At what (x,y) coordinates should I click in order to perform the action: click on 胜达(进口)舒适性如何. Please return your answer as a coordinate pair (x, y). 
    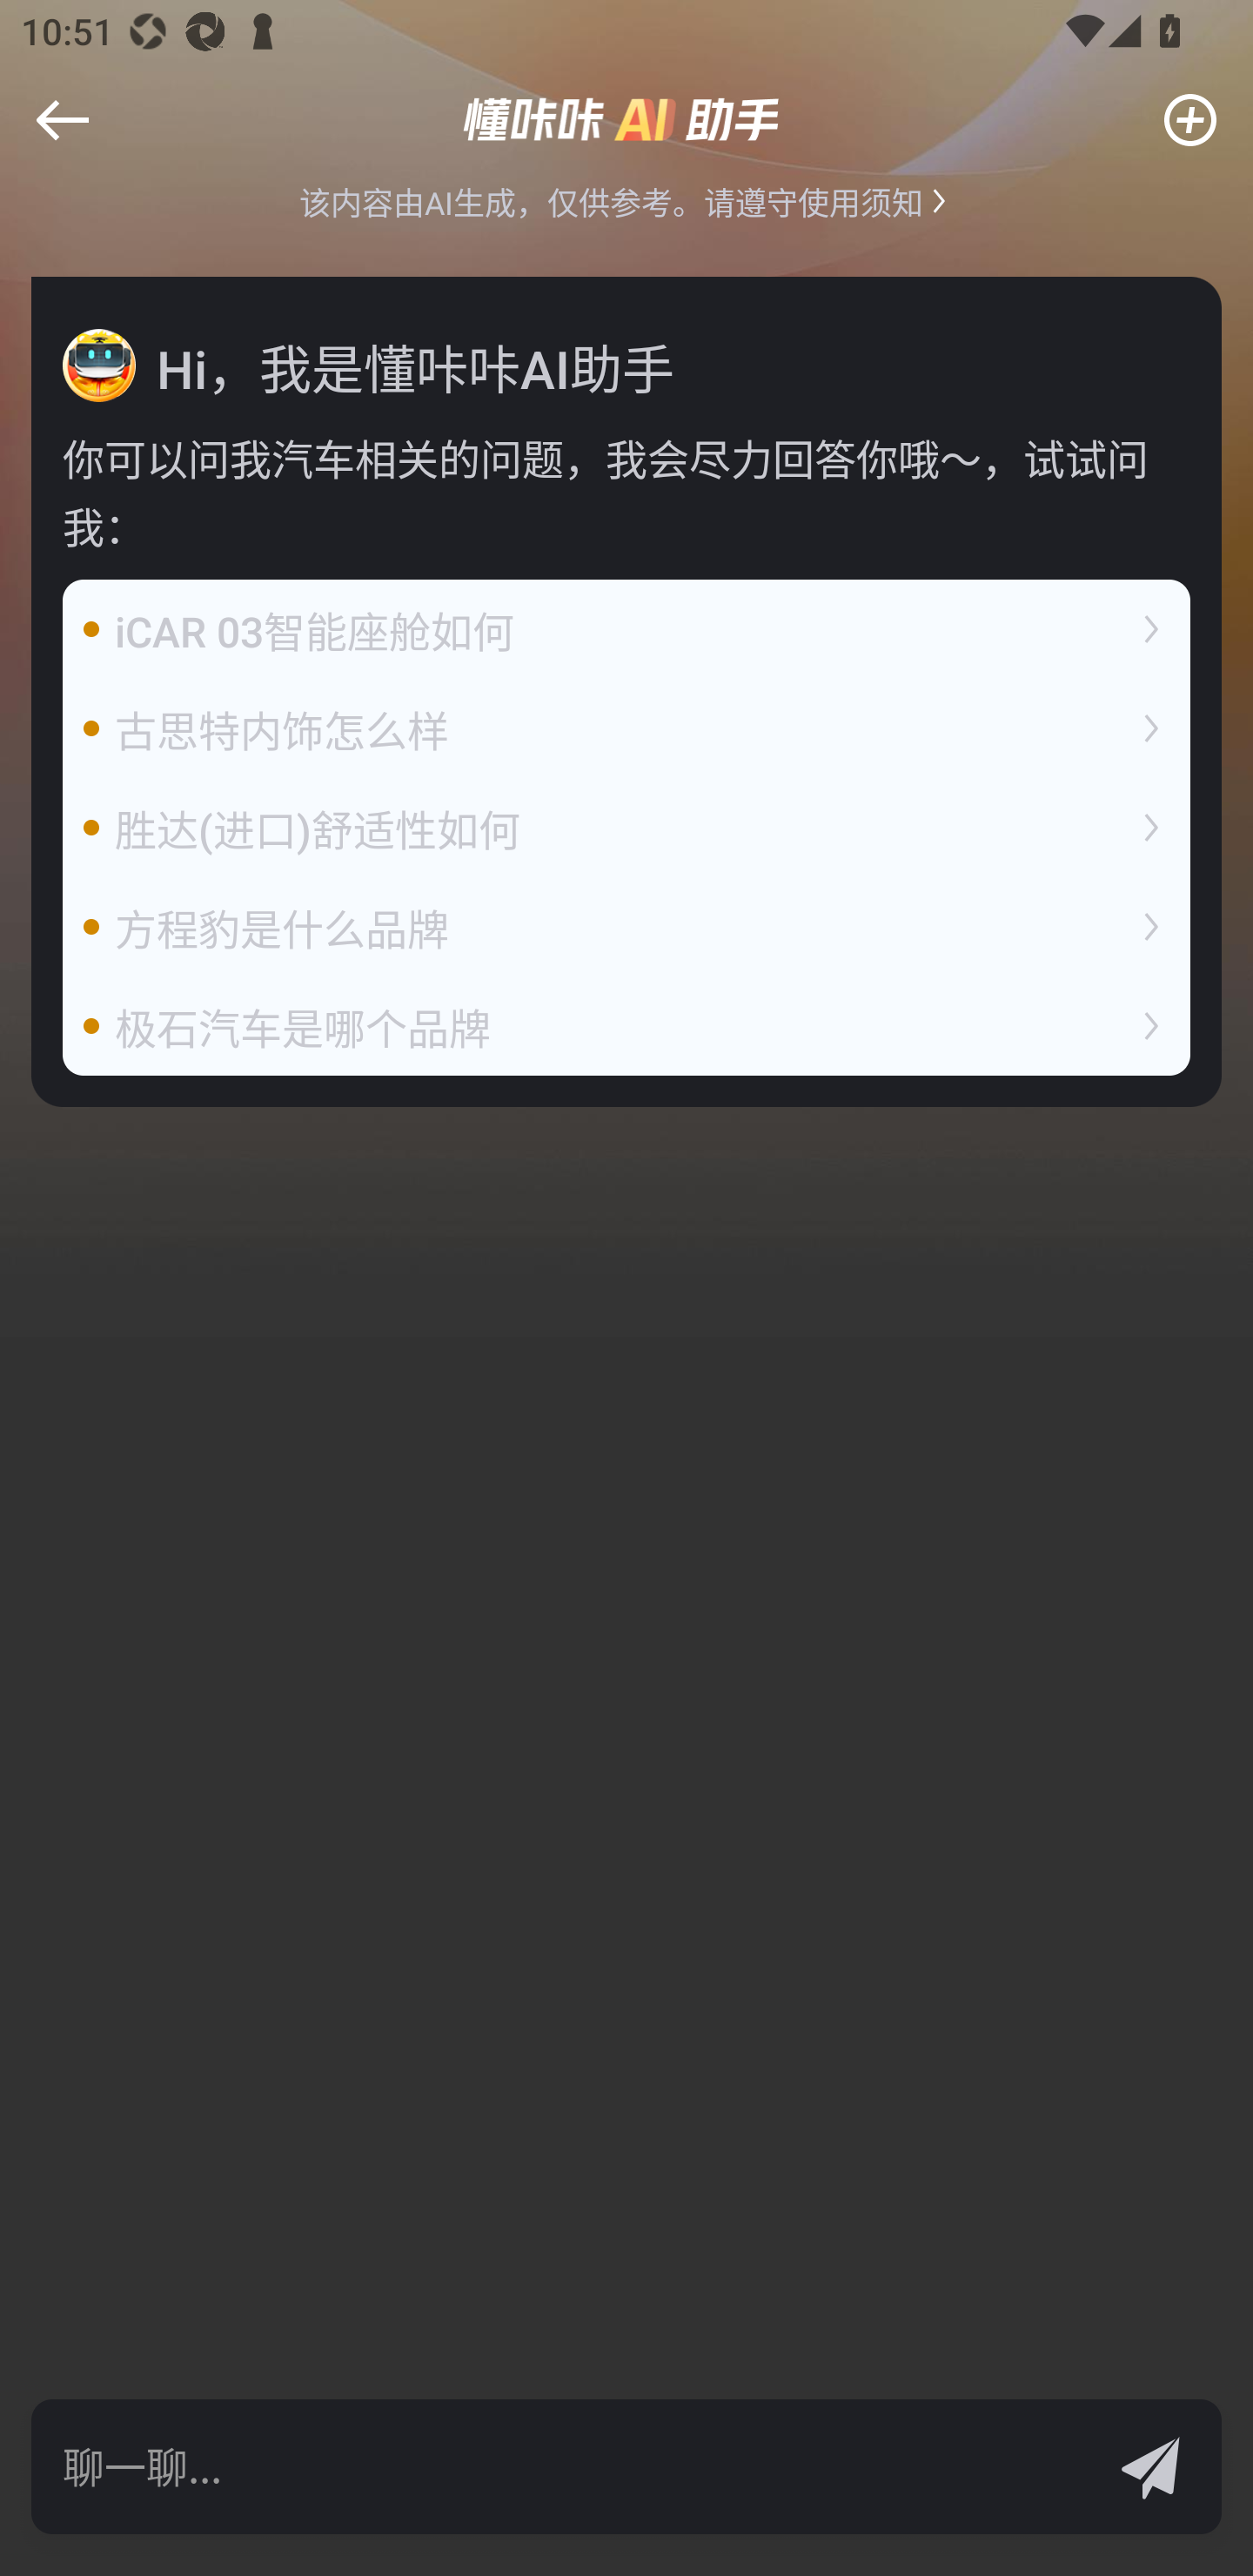
    Looking at the image, I should click on (626, 828).